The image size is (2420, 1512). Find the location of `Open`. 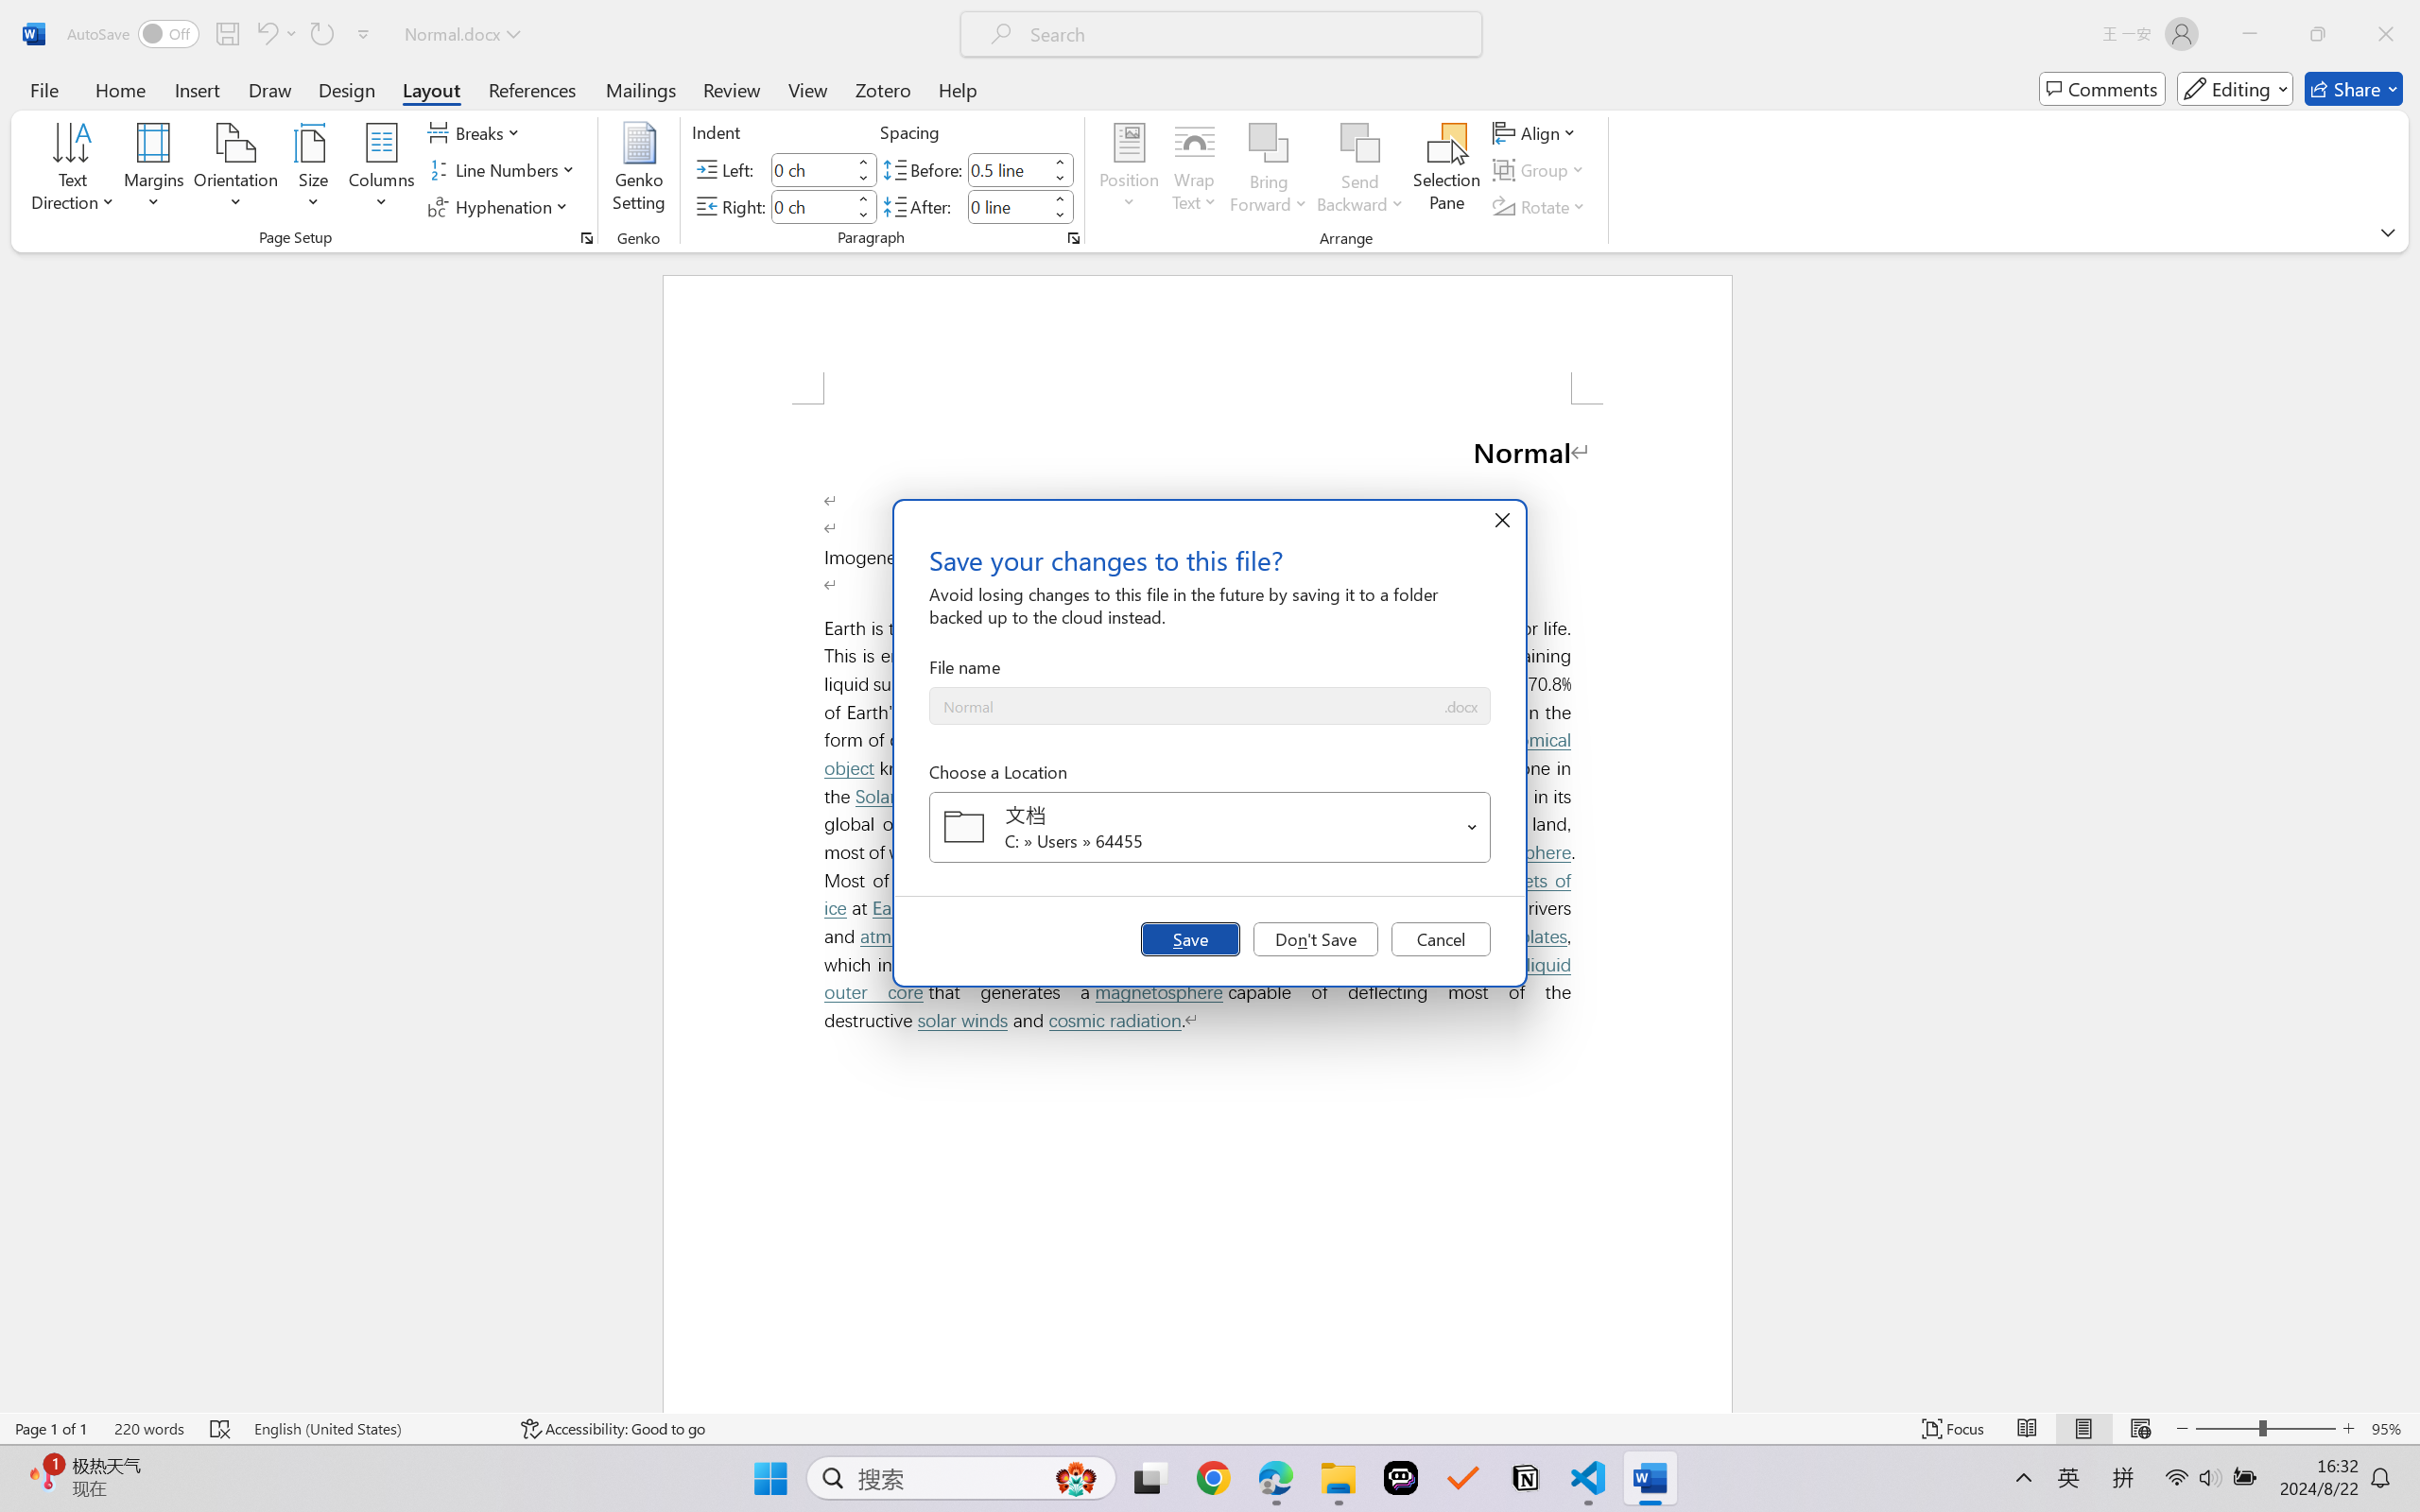

Open is located at coordinates (1473, 826).